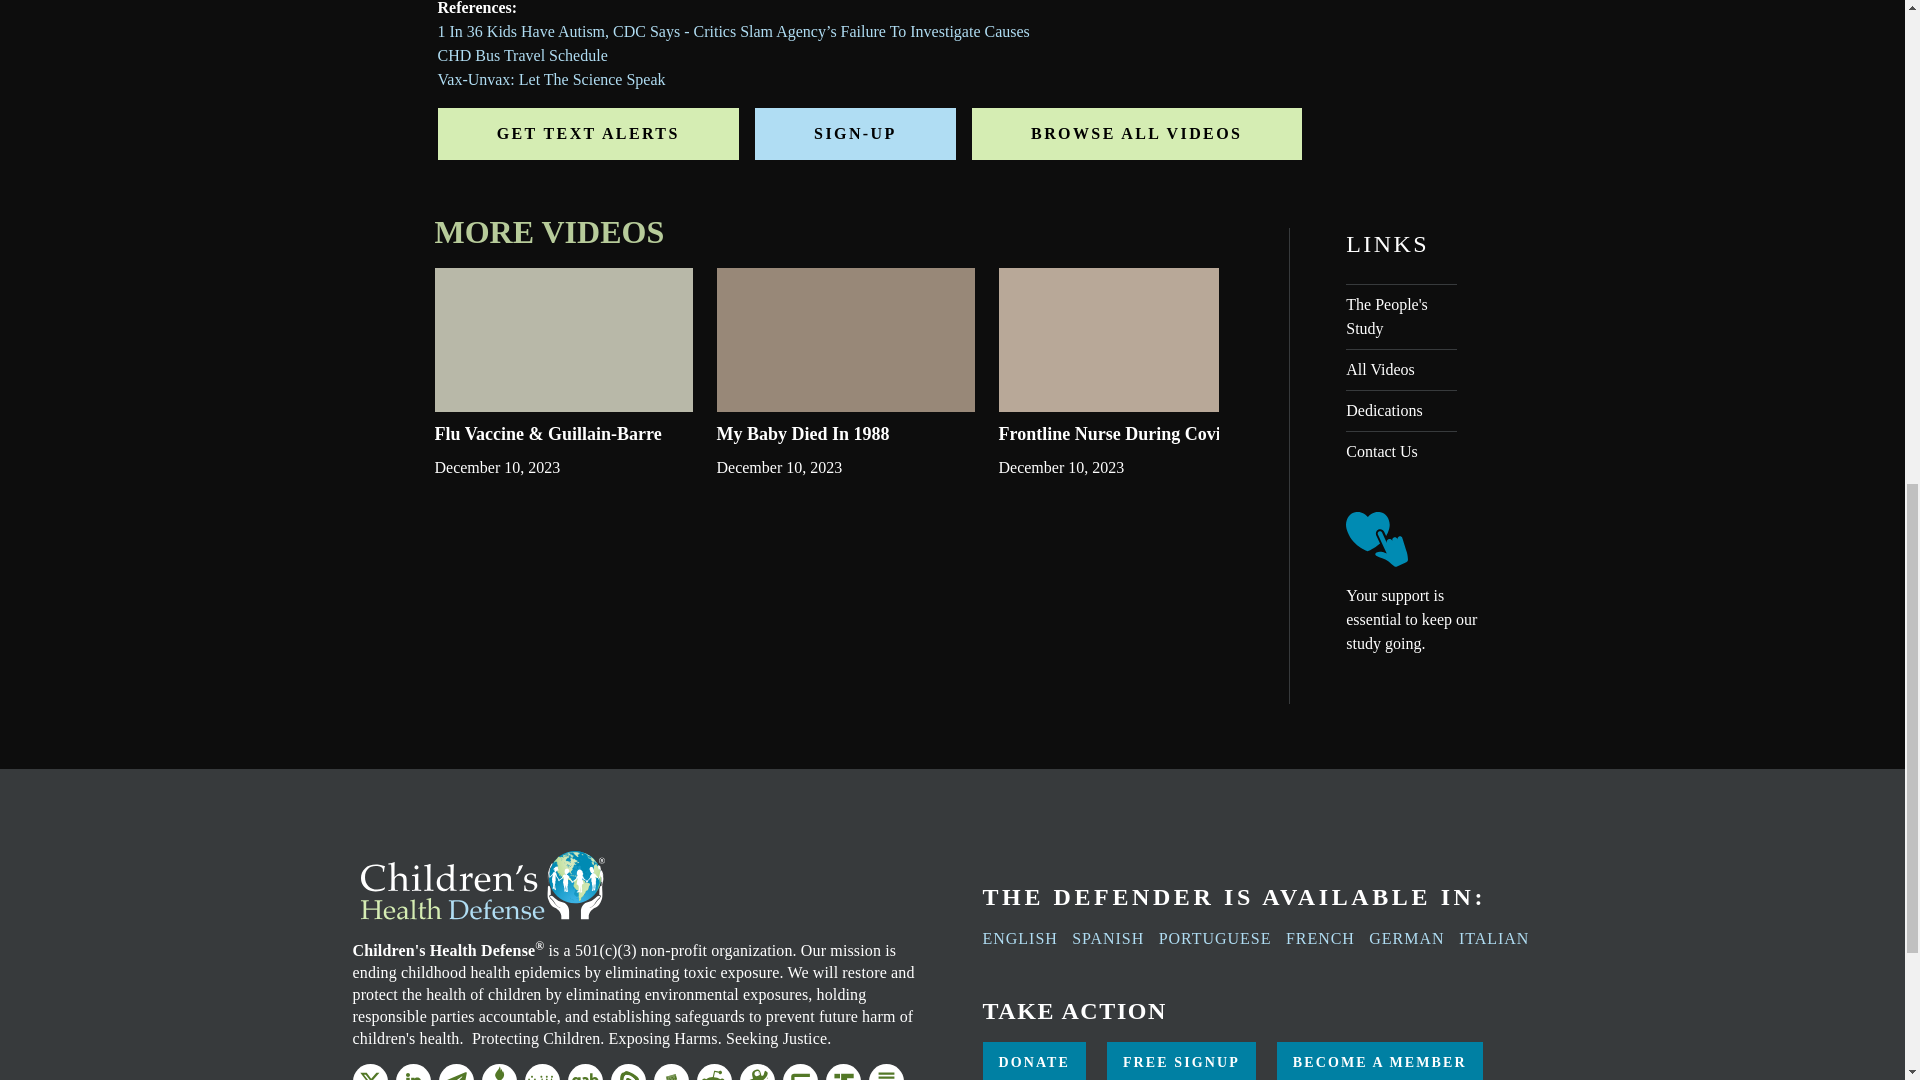 The width and height of the screenshot is (1920, 1080). What do you see at coordinates (588, 134) in the screenshot?
I see `GET TEXT ALERTS` at bounding box center [588, 134].